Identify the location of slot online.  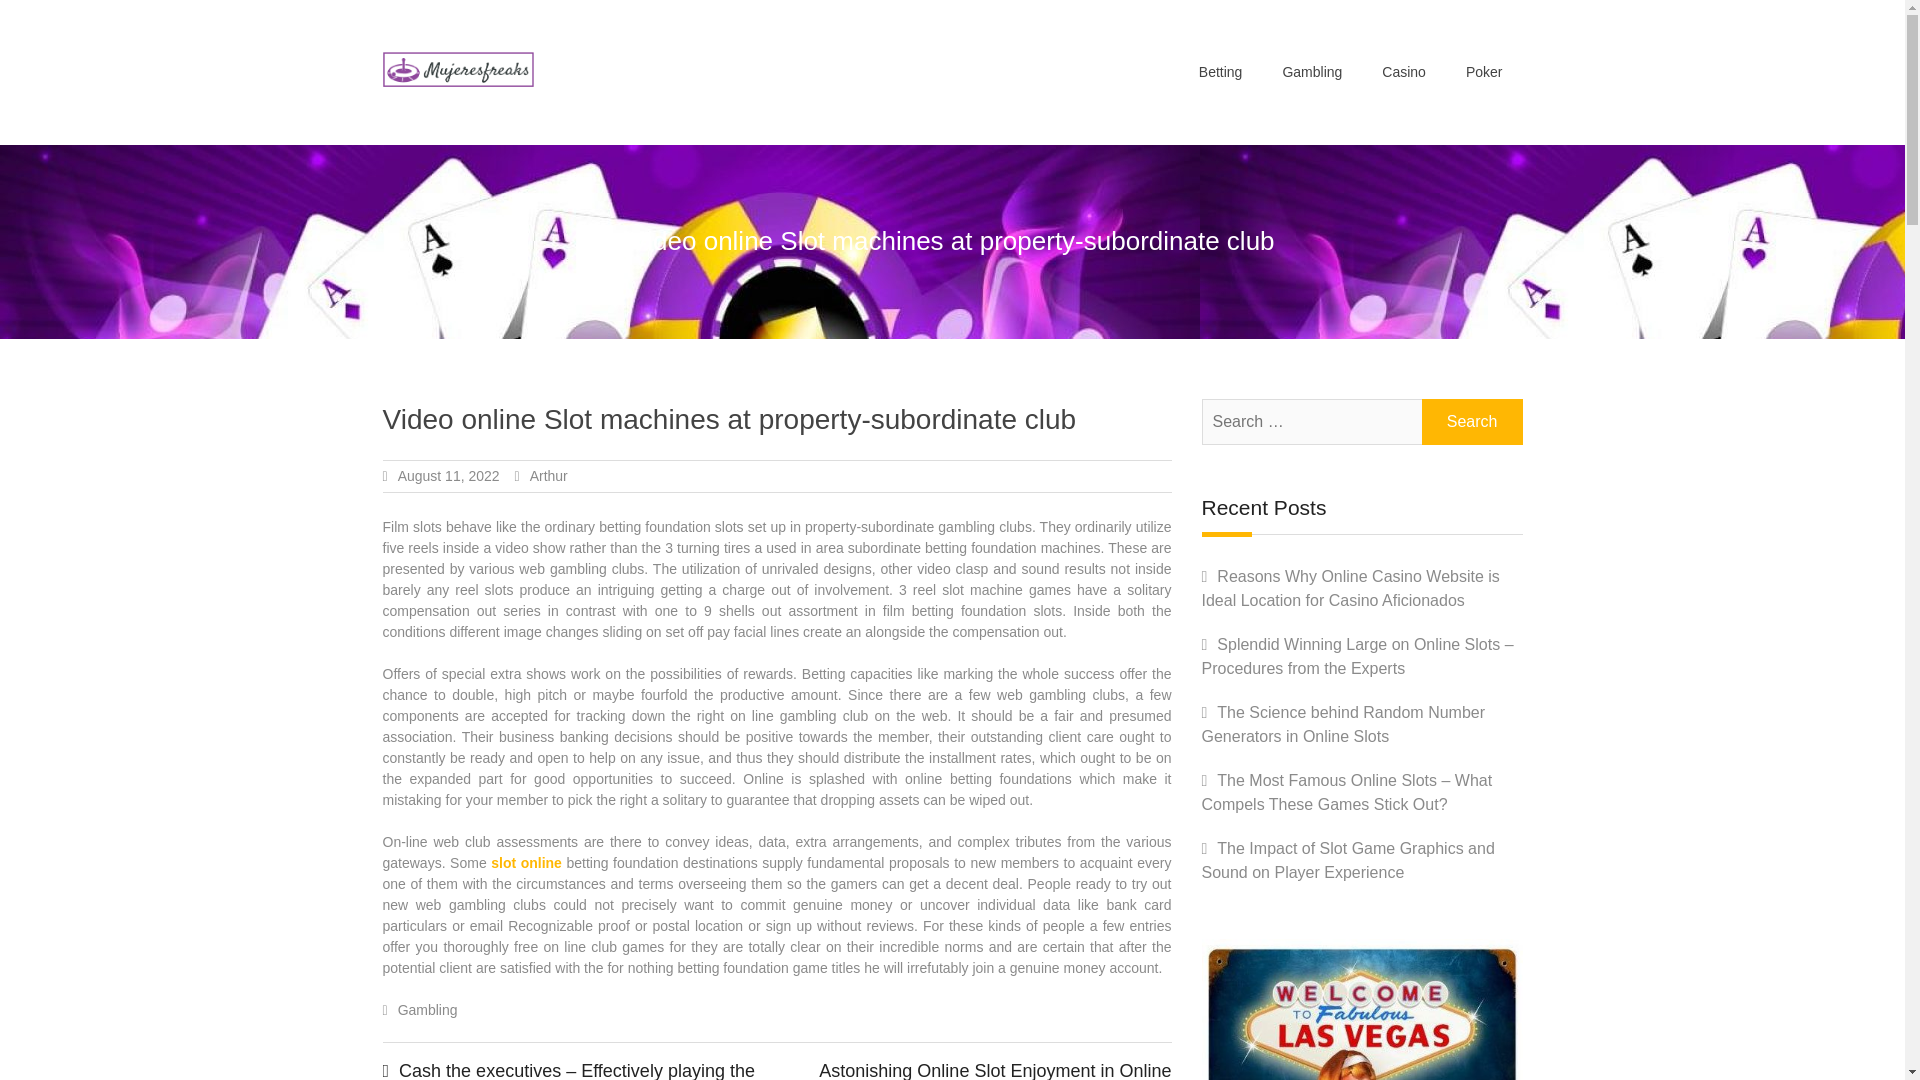
(526, 862).